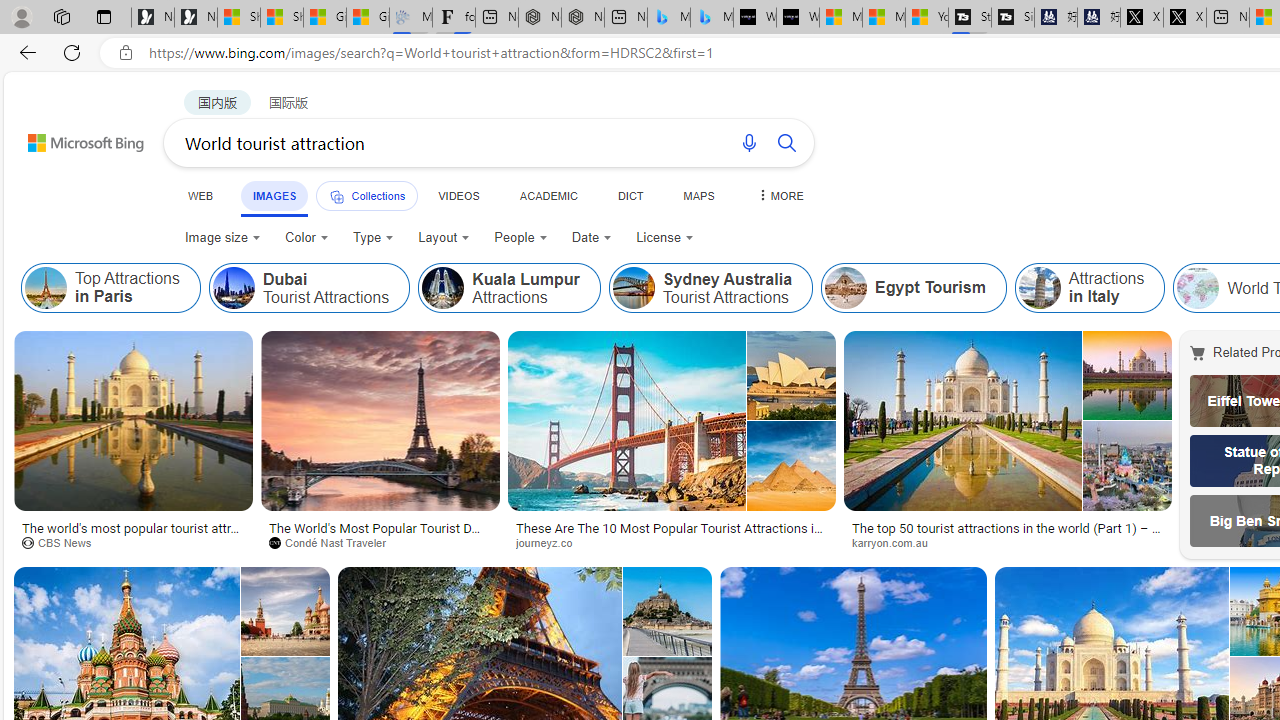  I want to click on Dubai Tourist Attractions, so click(233, 288).